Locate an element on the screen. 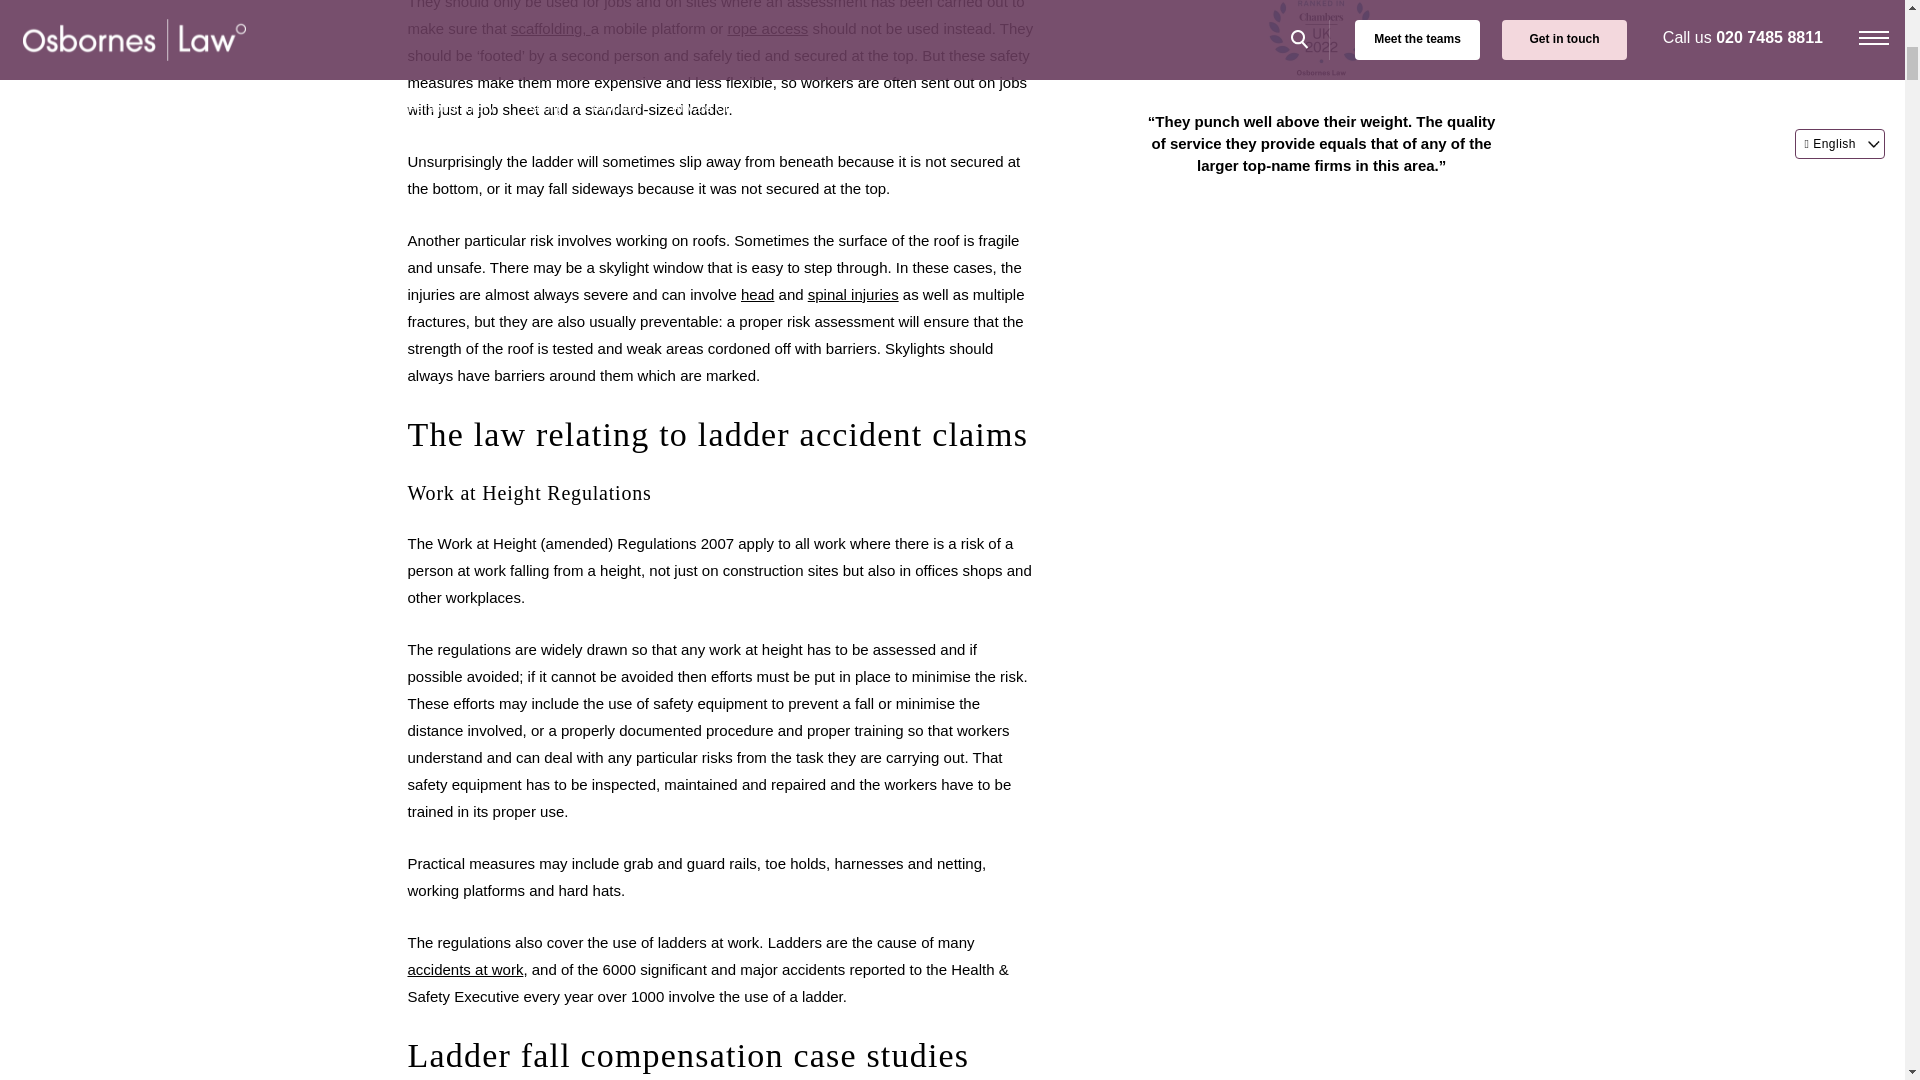 This screenshot has width=1920, height=1080. rope access is located at coordinates (768, 28).